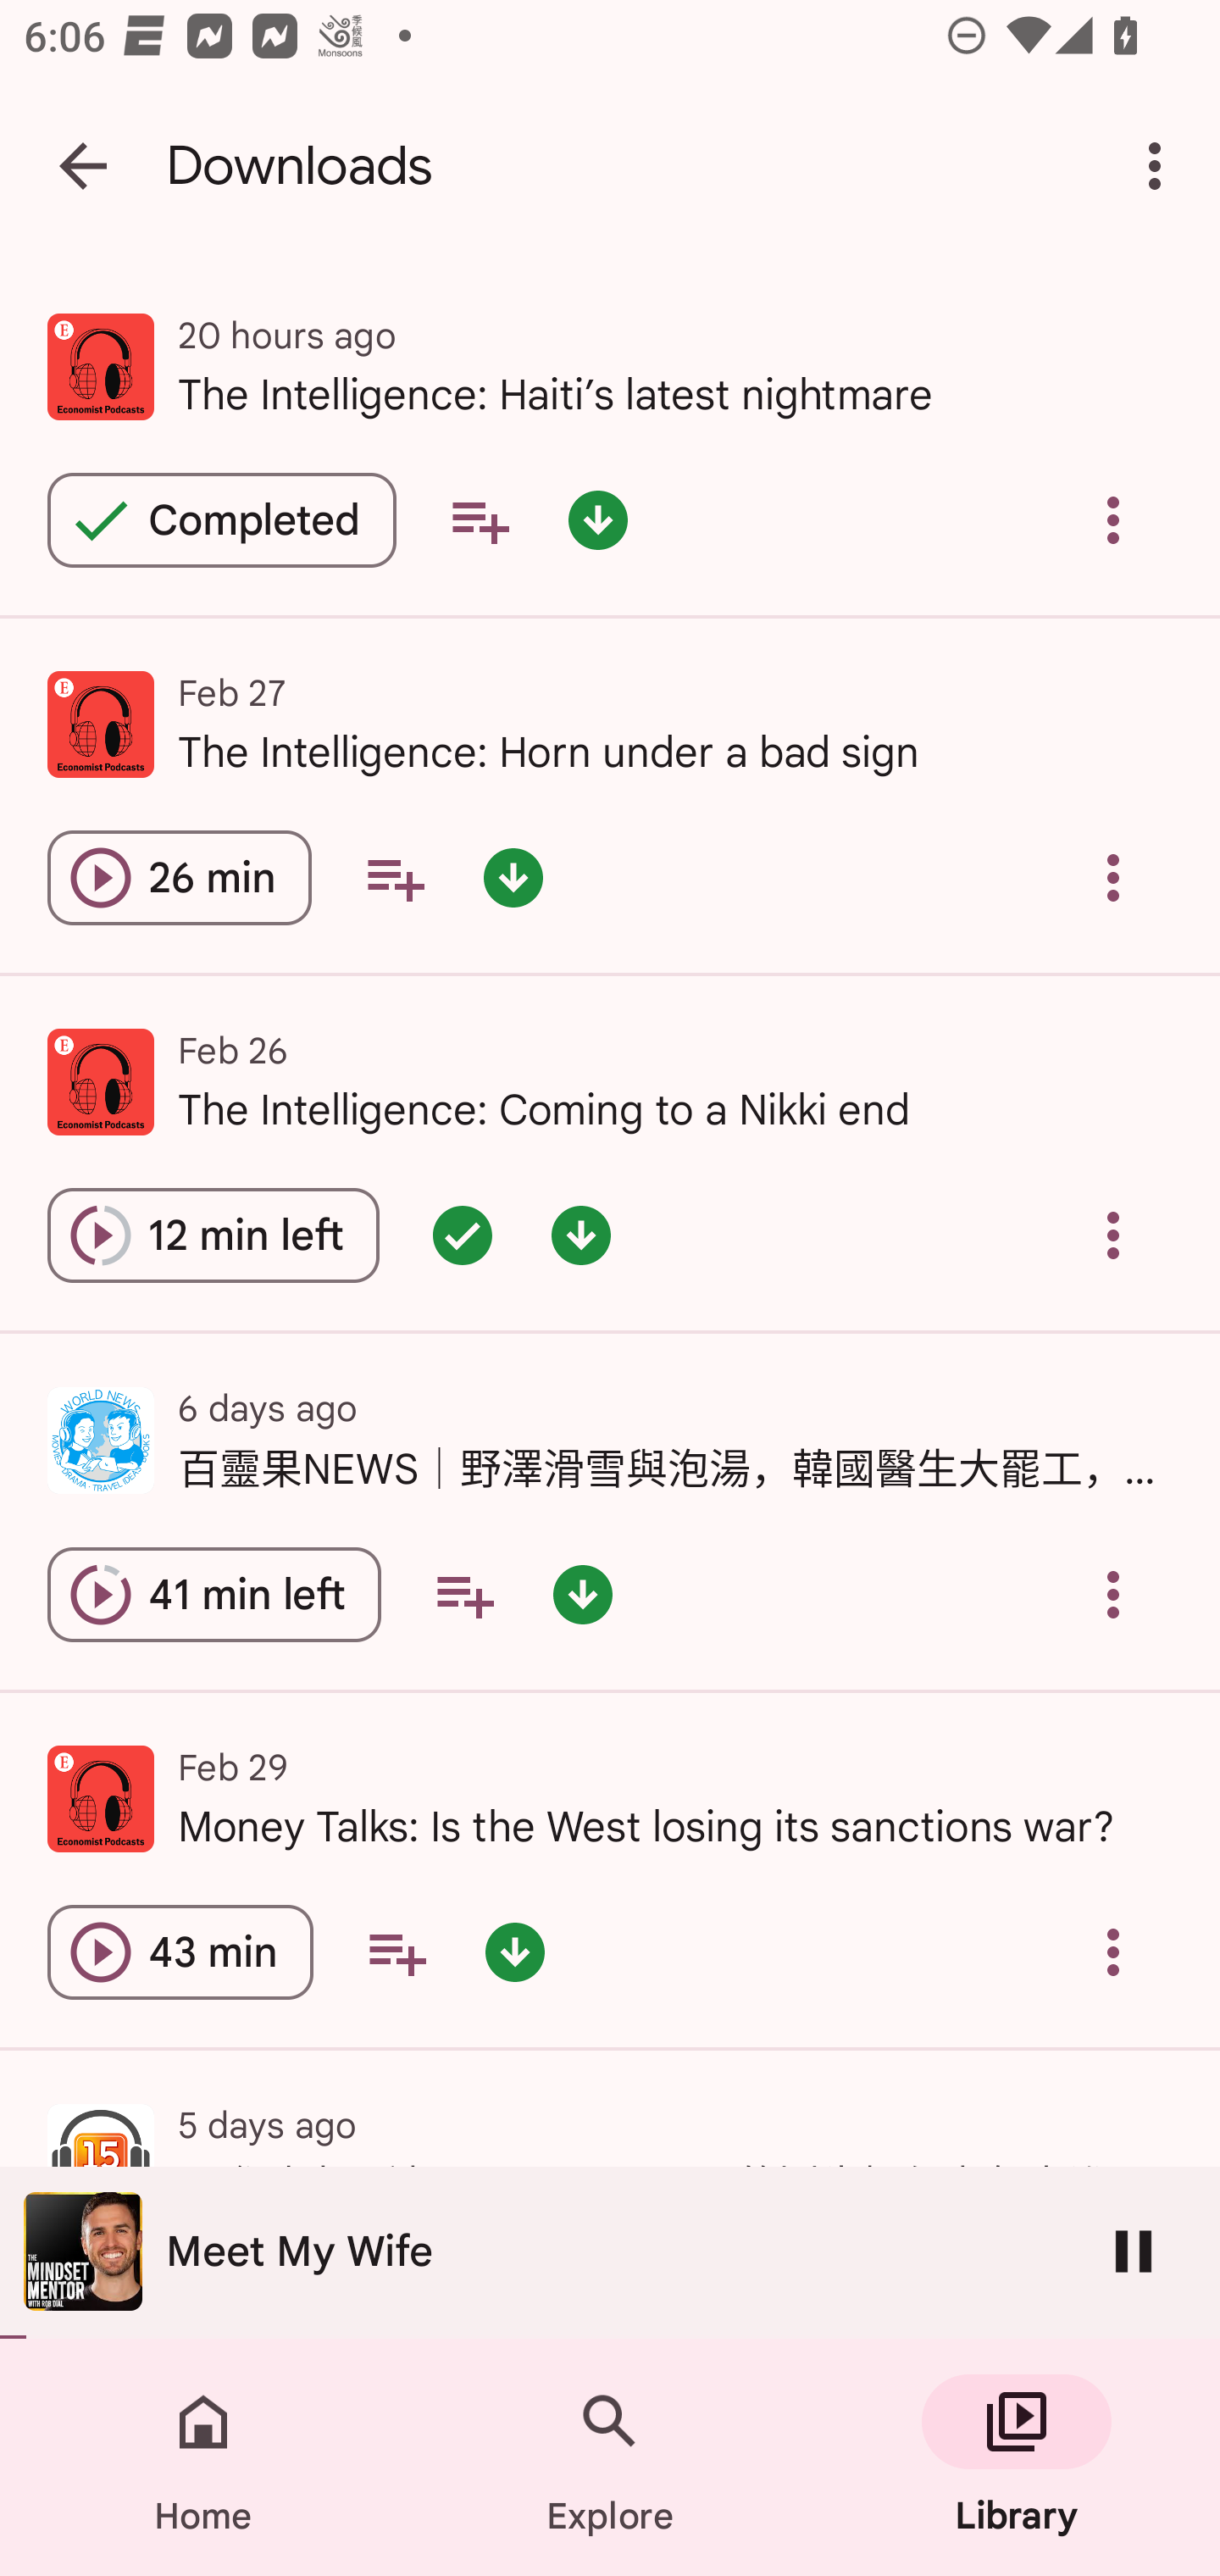 The width and height of the screenshot is (1220, 2576). What do you see at coordinates (83, 166) in the screenshot?
I see `Navigate up` at bounding box center [83, 166].